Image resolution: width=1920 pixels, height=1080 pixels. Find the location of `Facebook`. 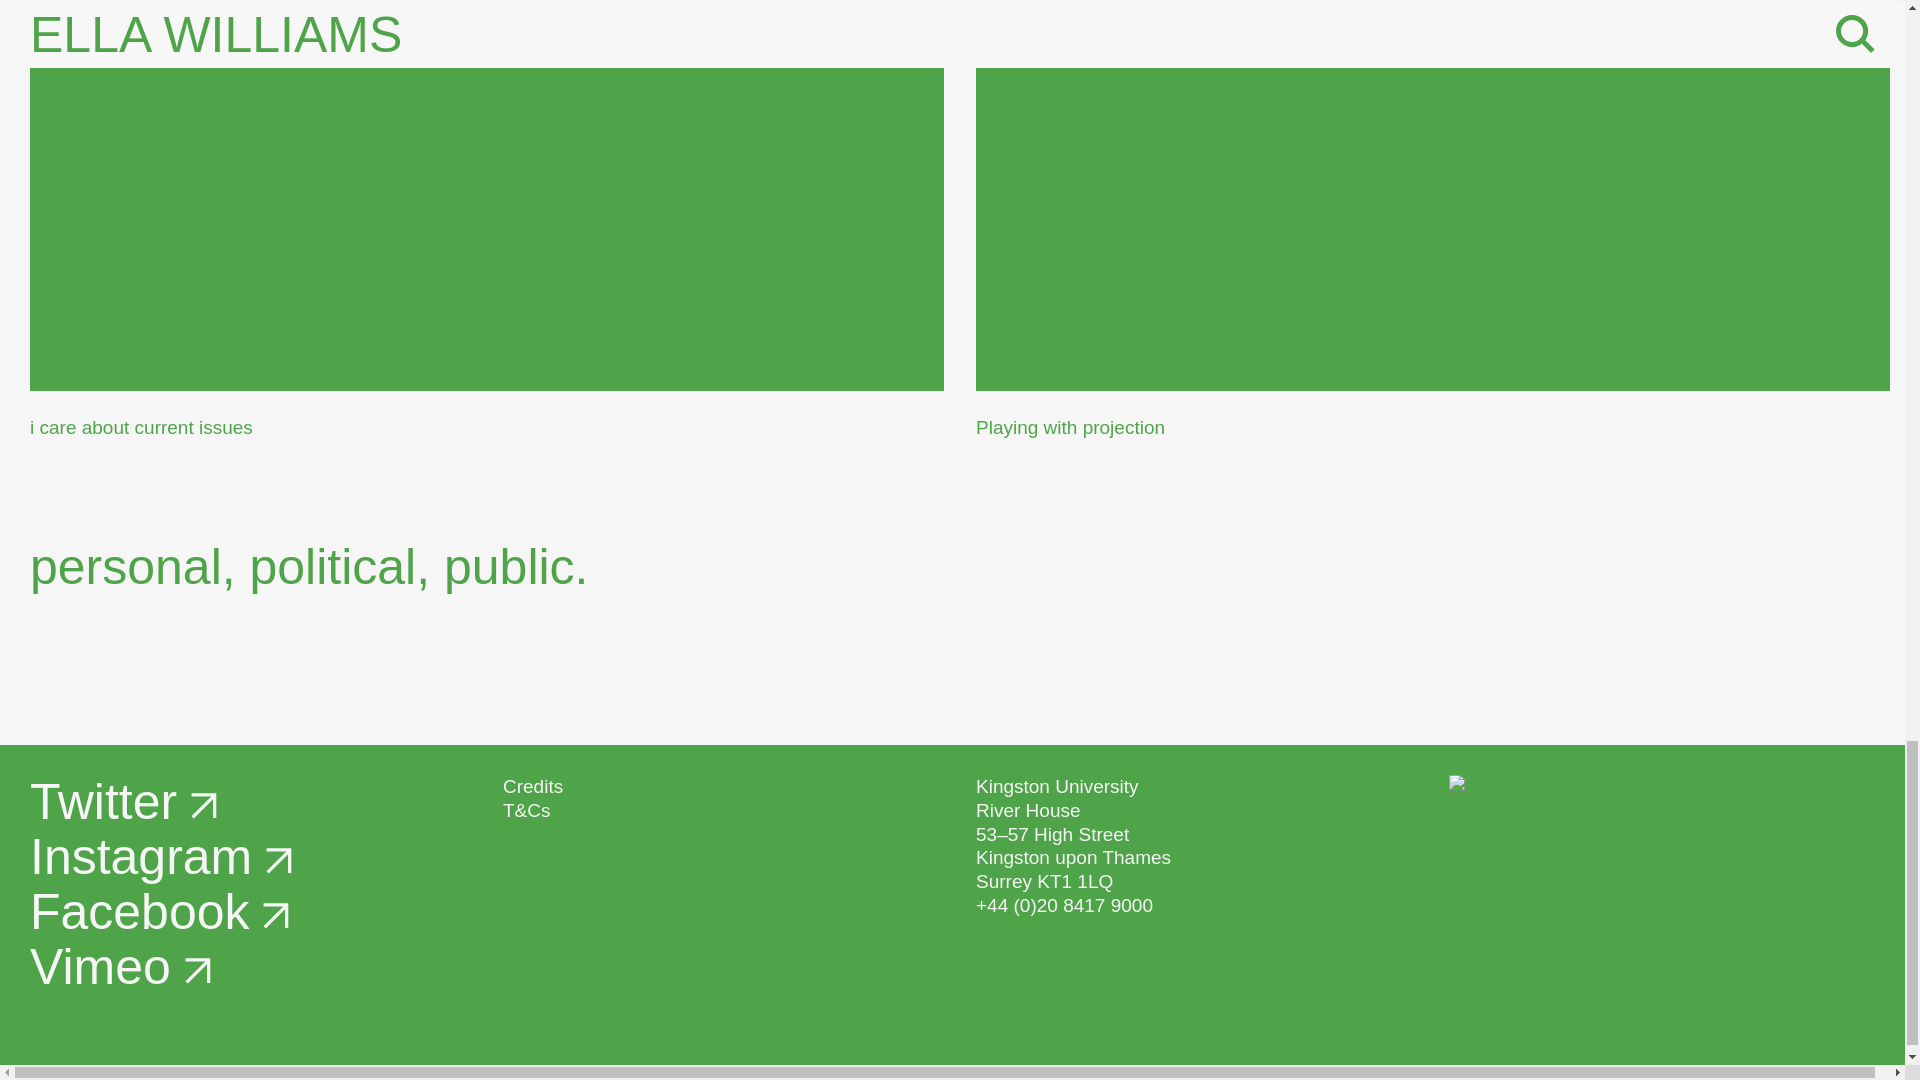

Facebook is located at coordinates (160, 912).